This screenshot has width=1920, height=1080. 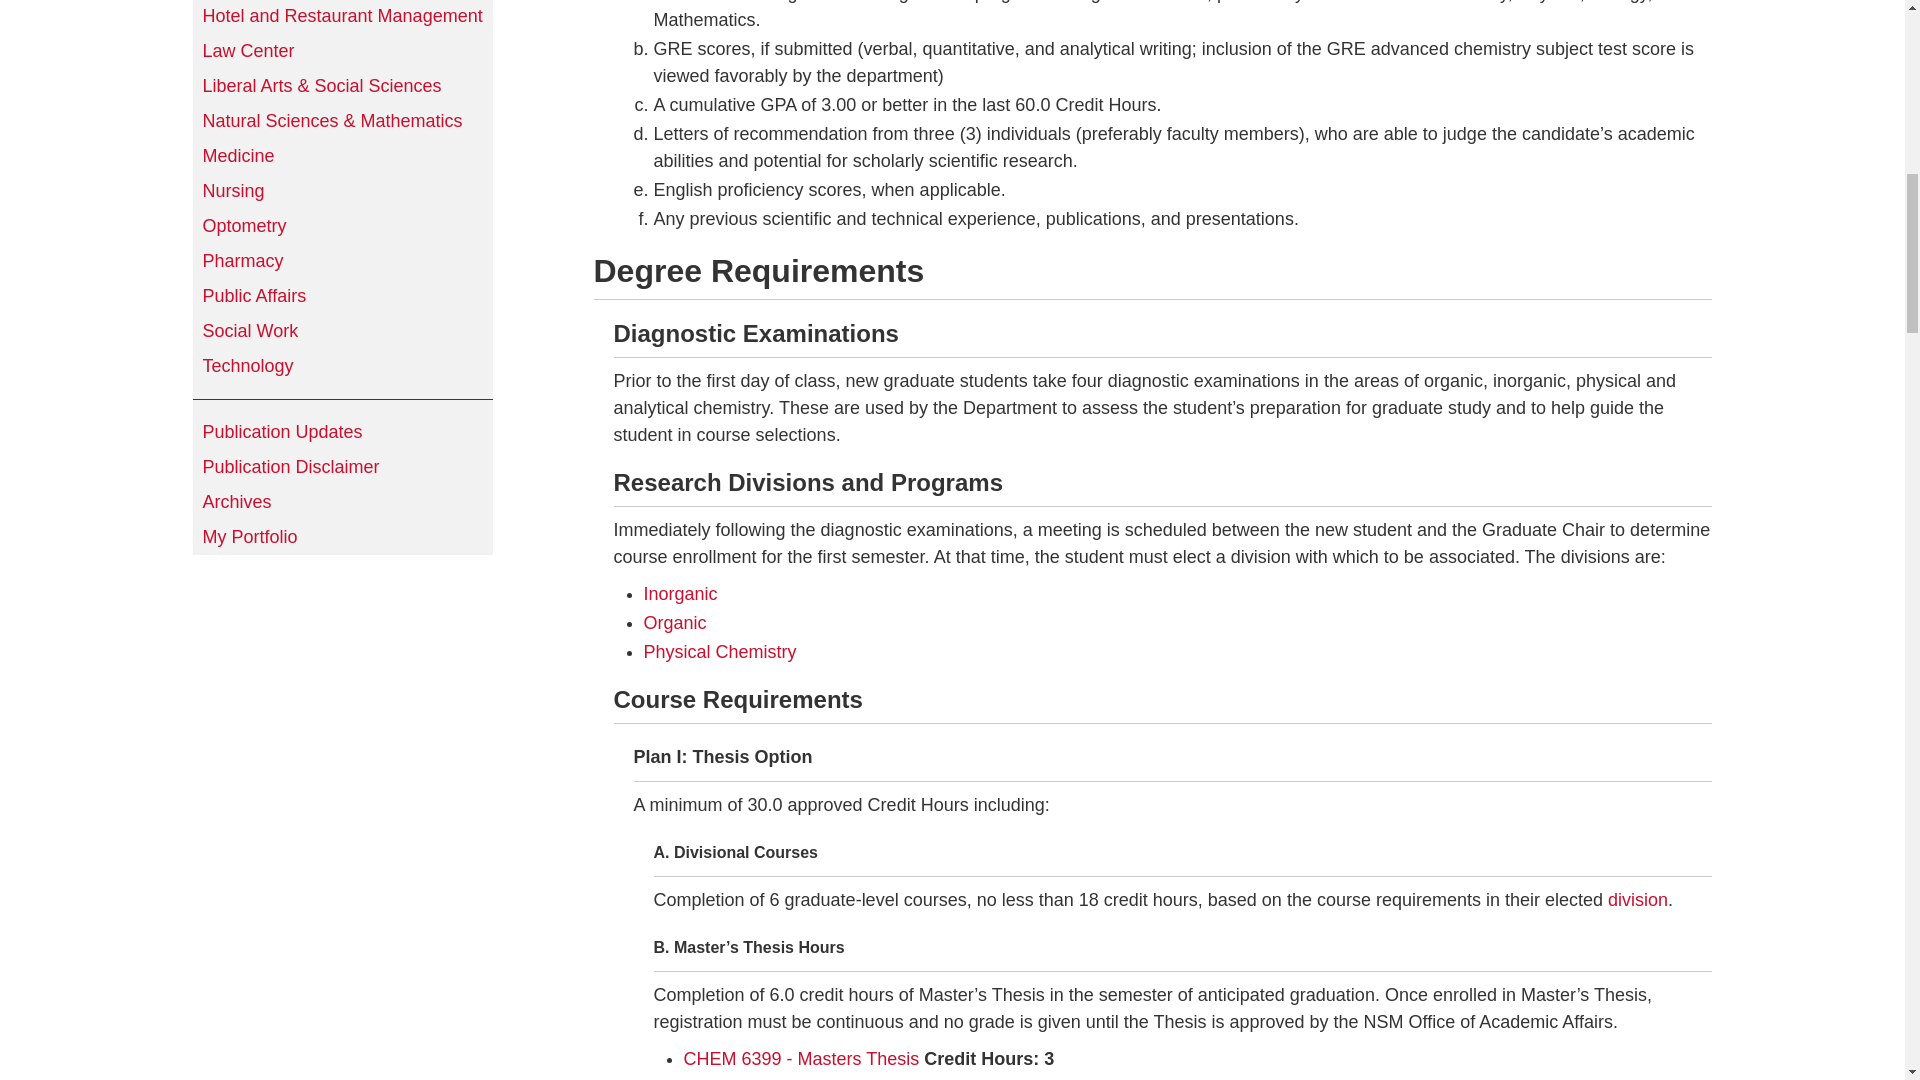 I want to click on Law Center, so click(x=342, y=51).